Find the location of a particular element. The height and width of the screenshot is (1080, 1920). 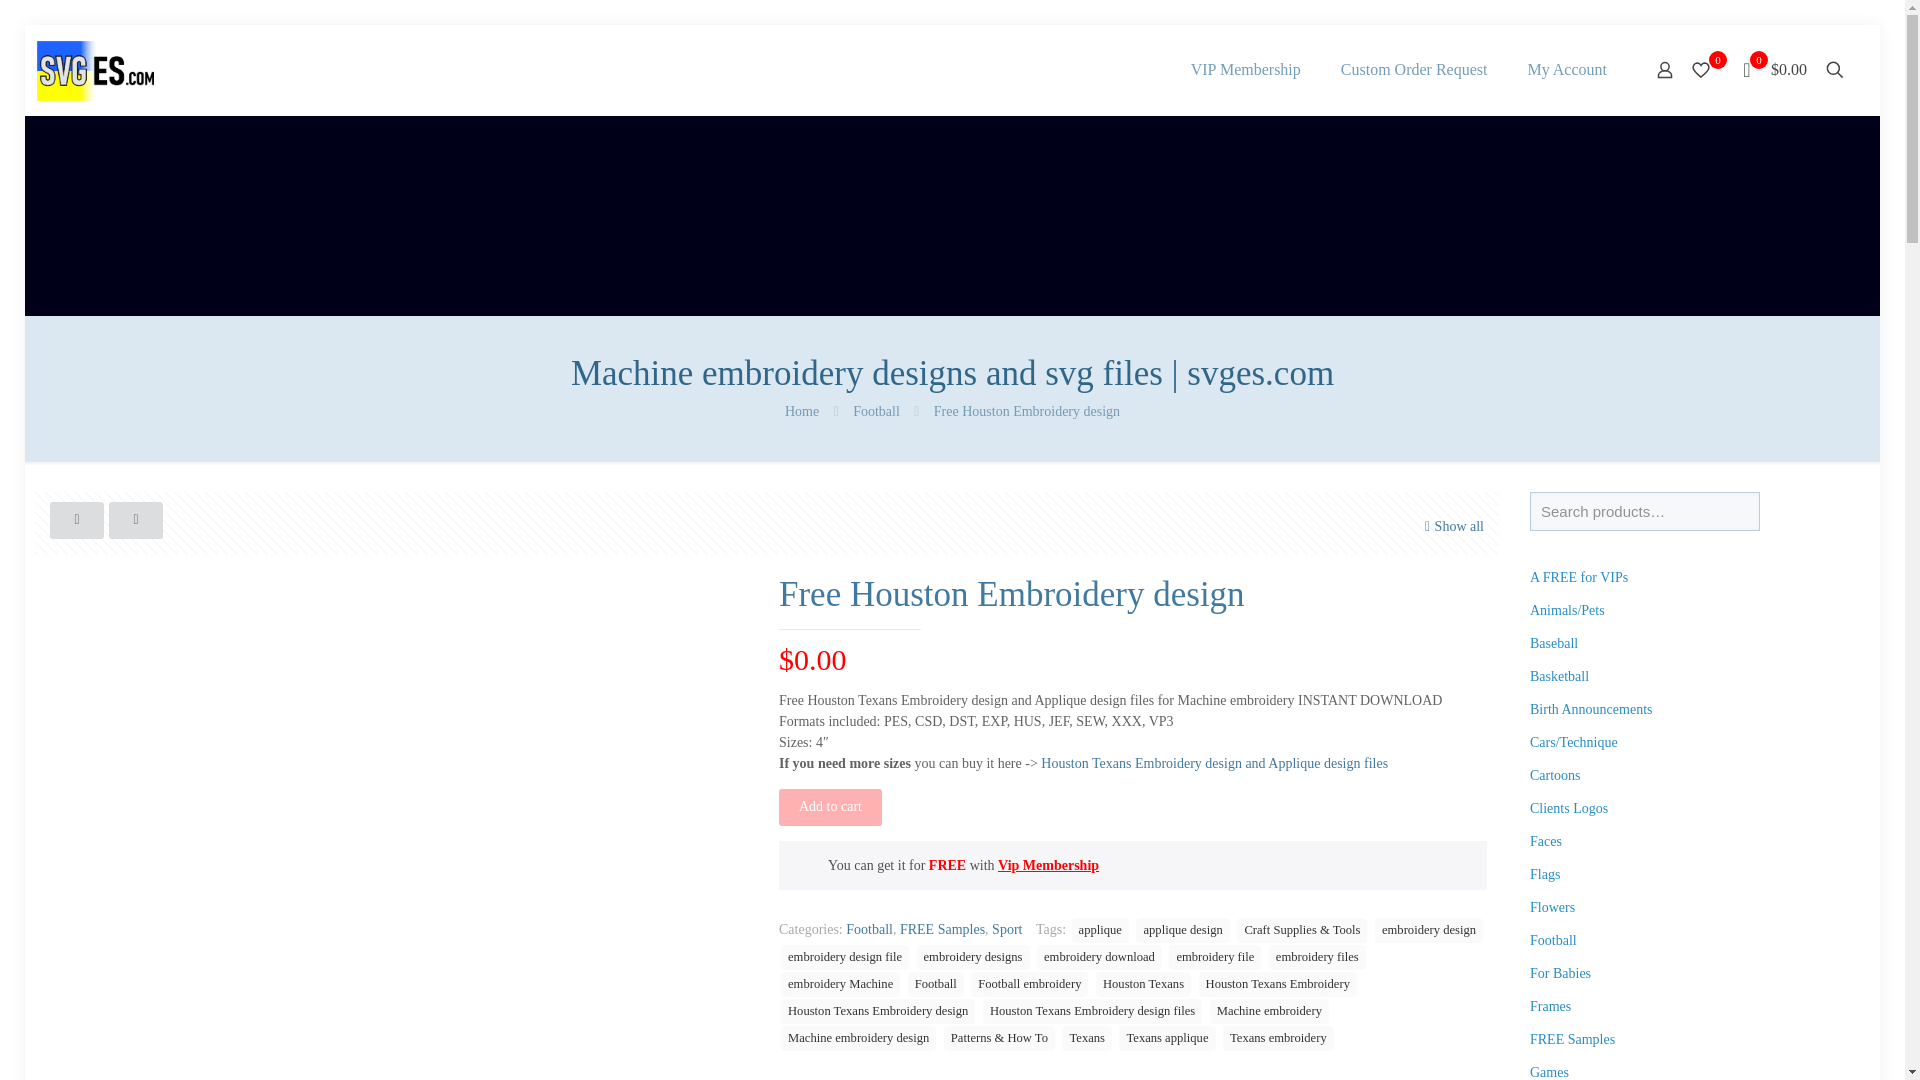

Football is located at coordinates (869, 930).